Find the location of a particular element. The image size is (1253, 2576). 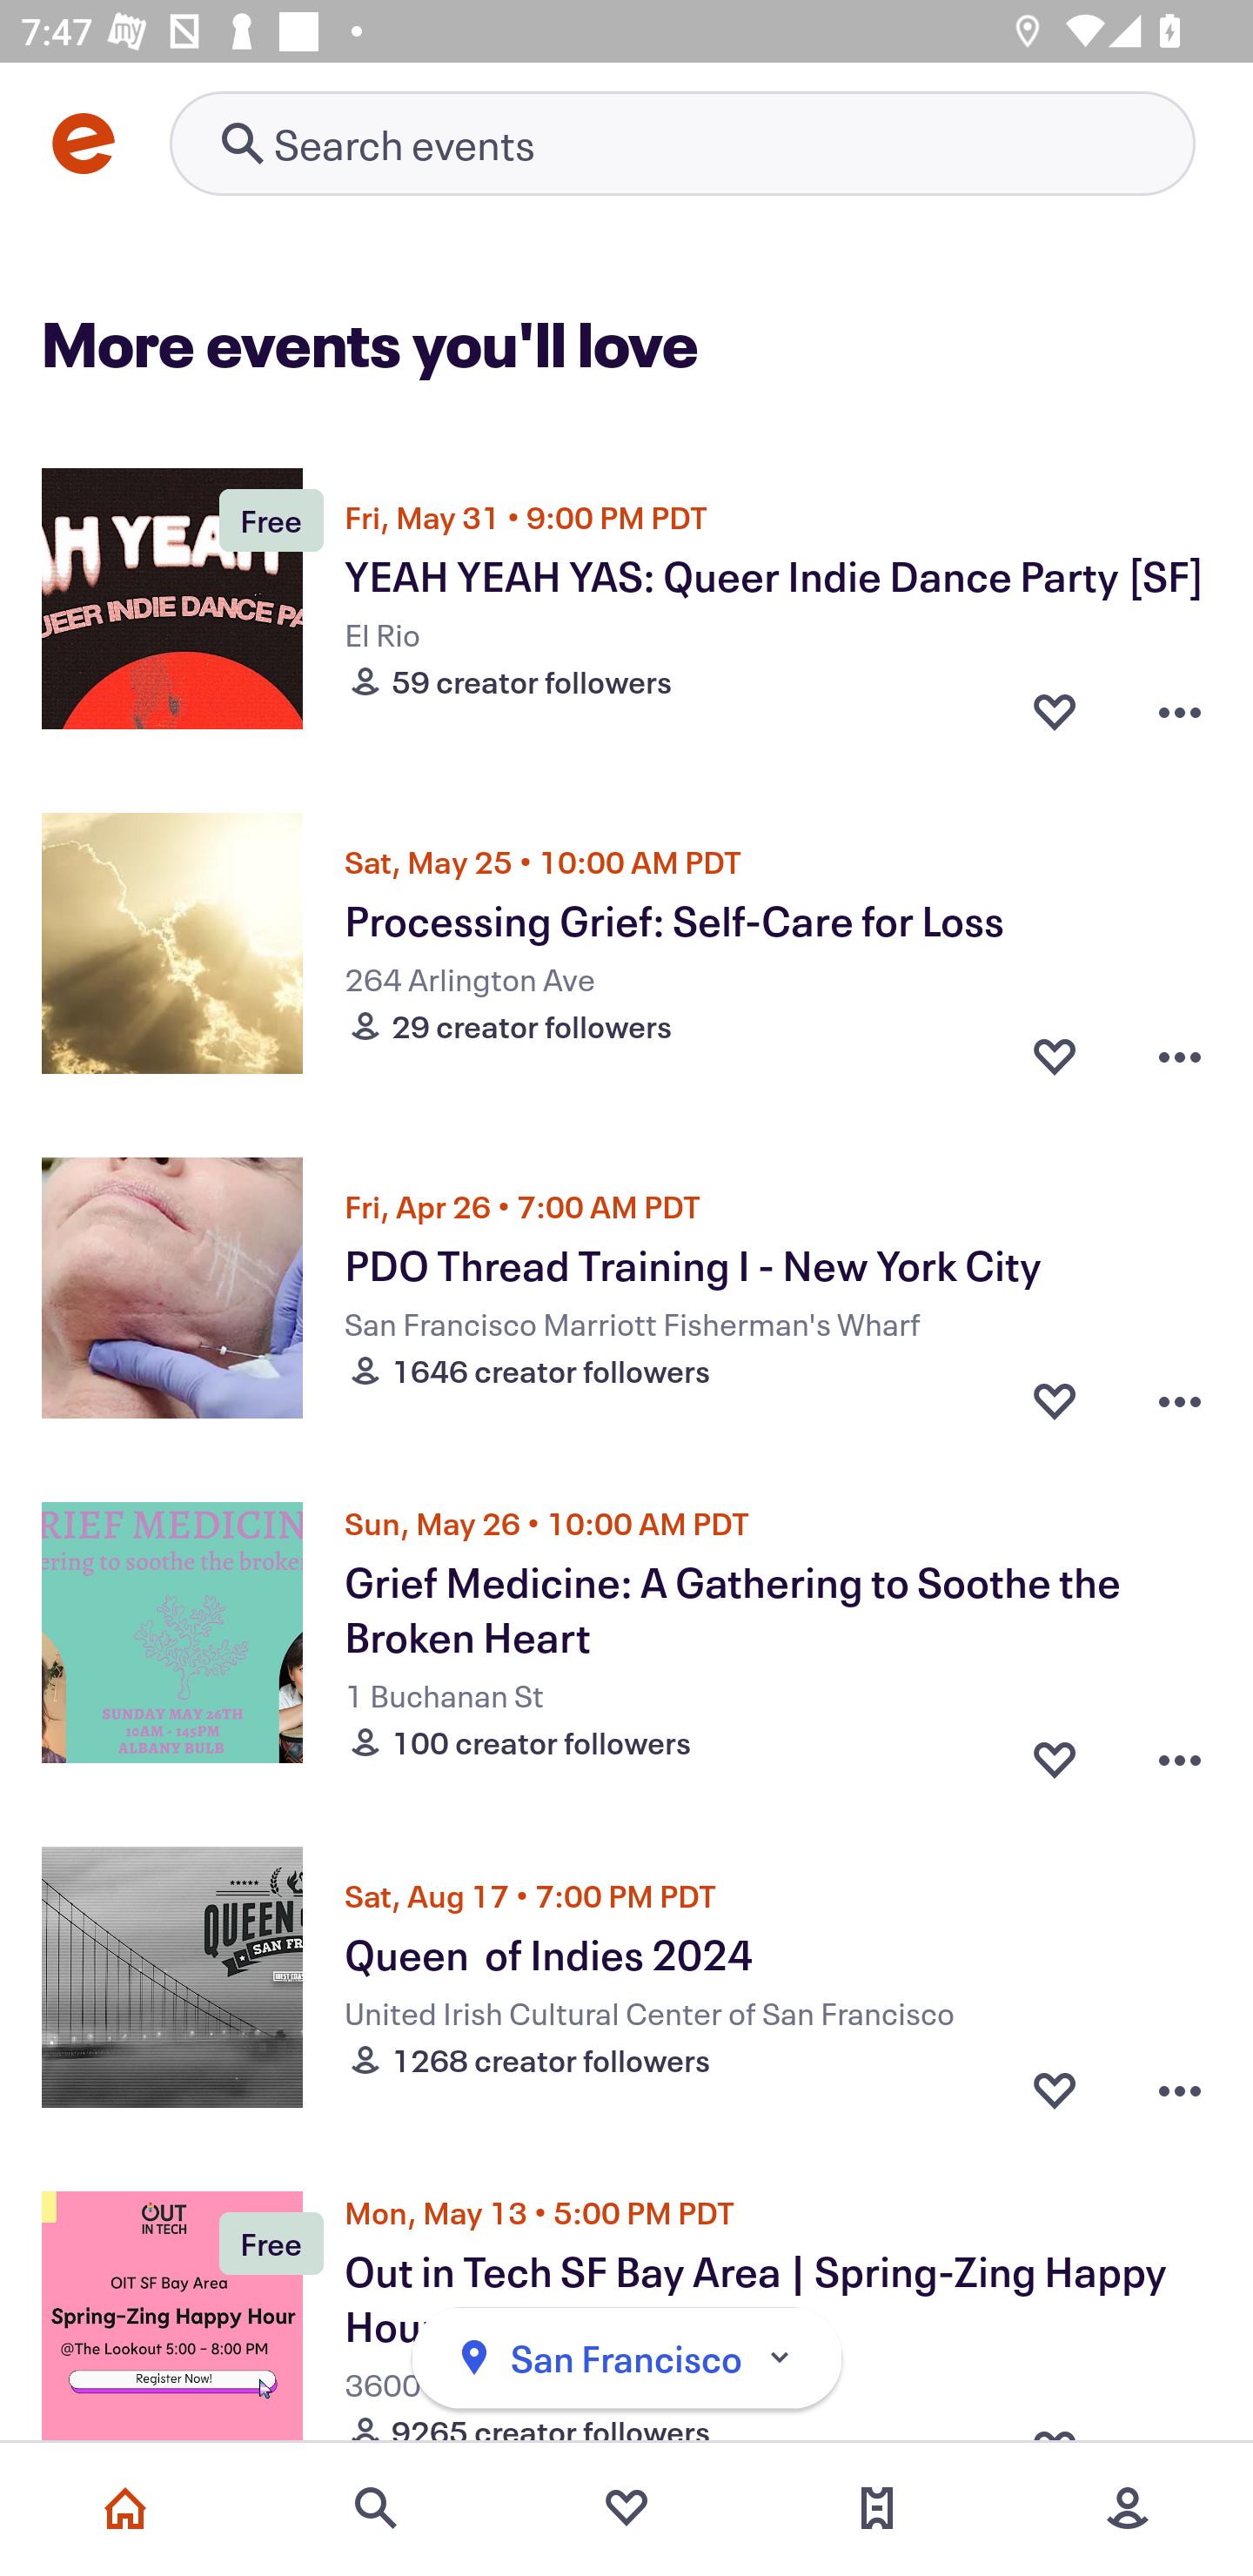

Search events is located at coordinates (376, 2508).